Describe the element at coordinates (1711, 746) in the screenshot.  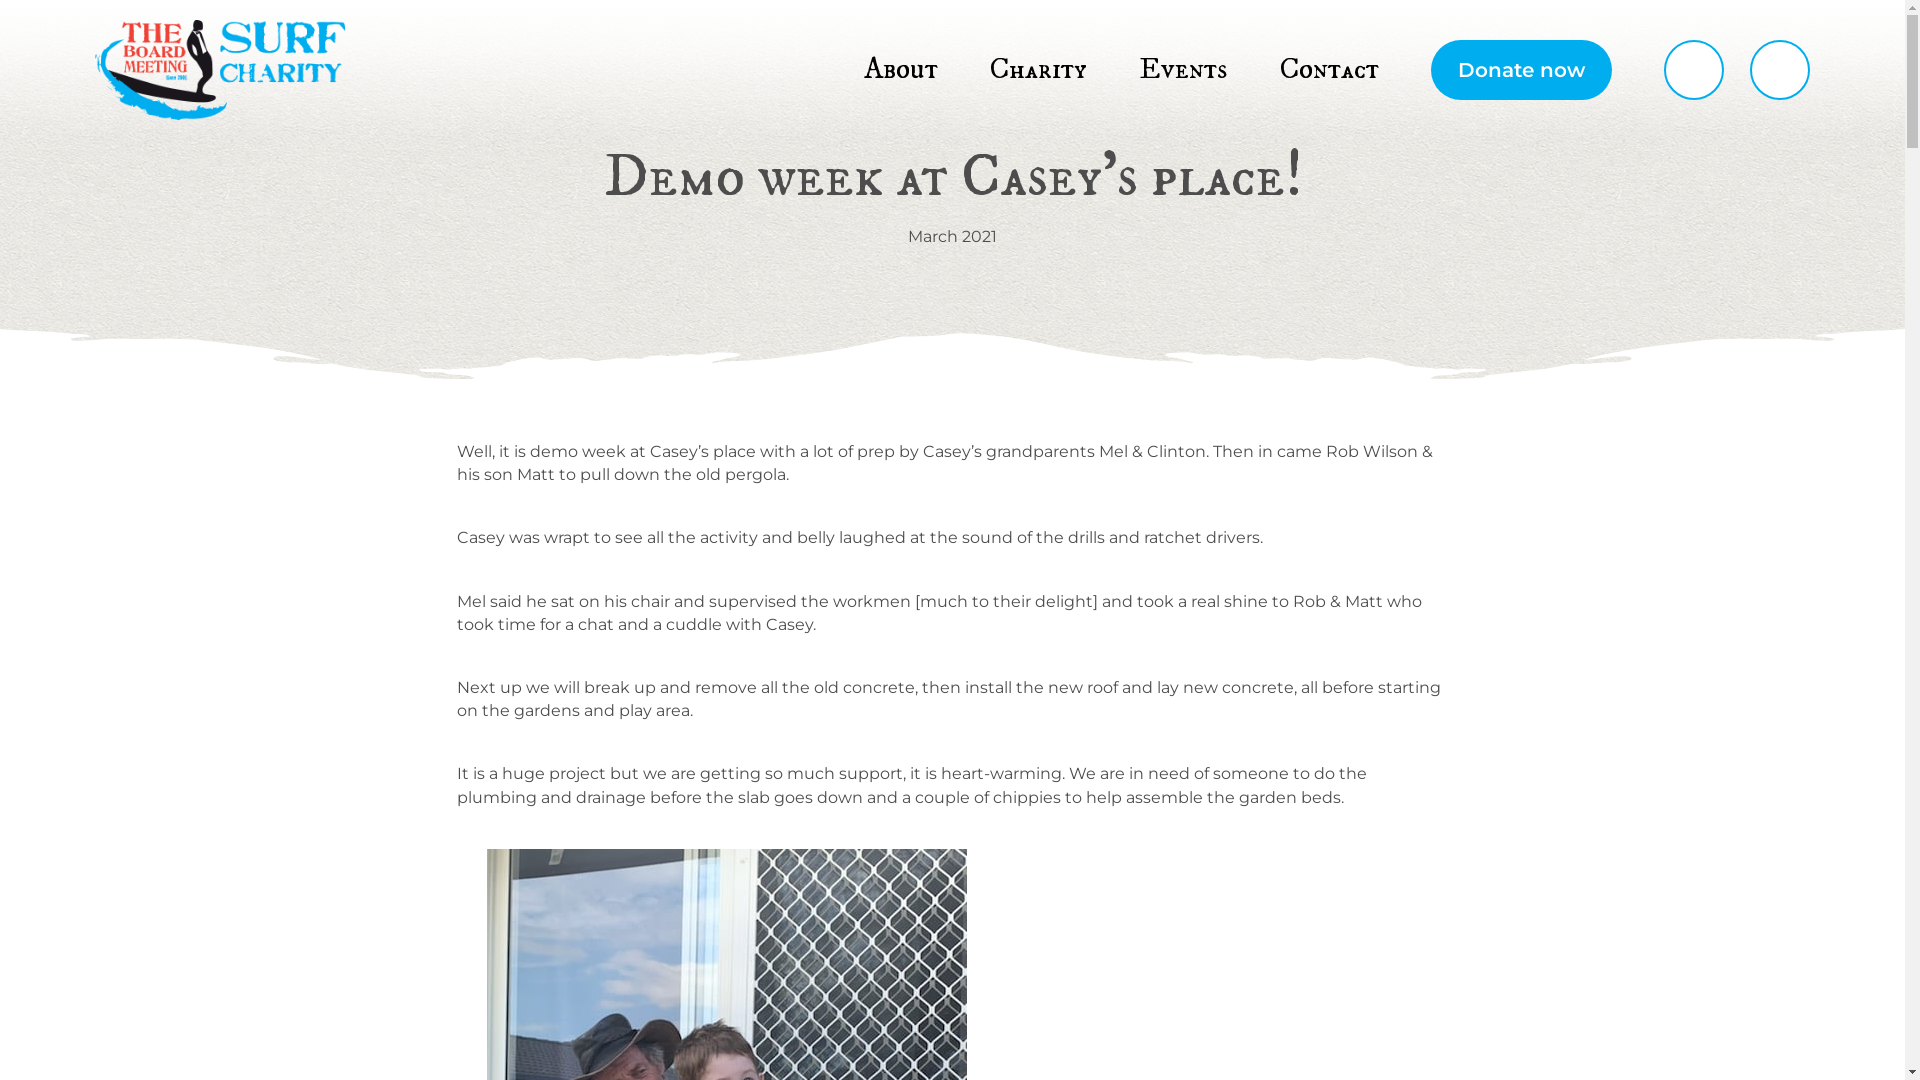
I see `Other helpful organisations` at that location.